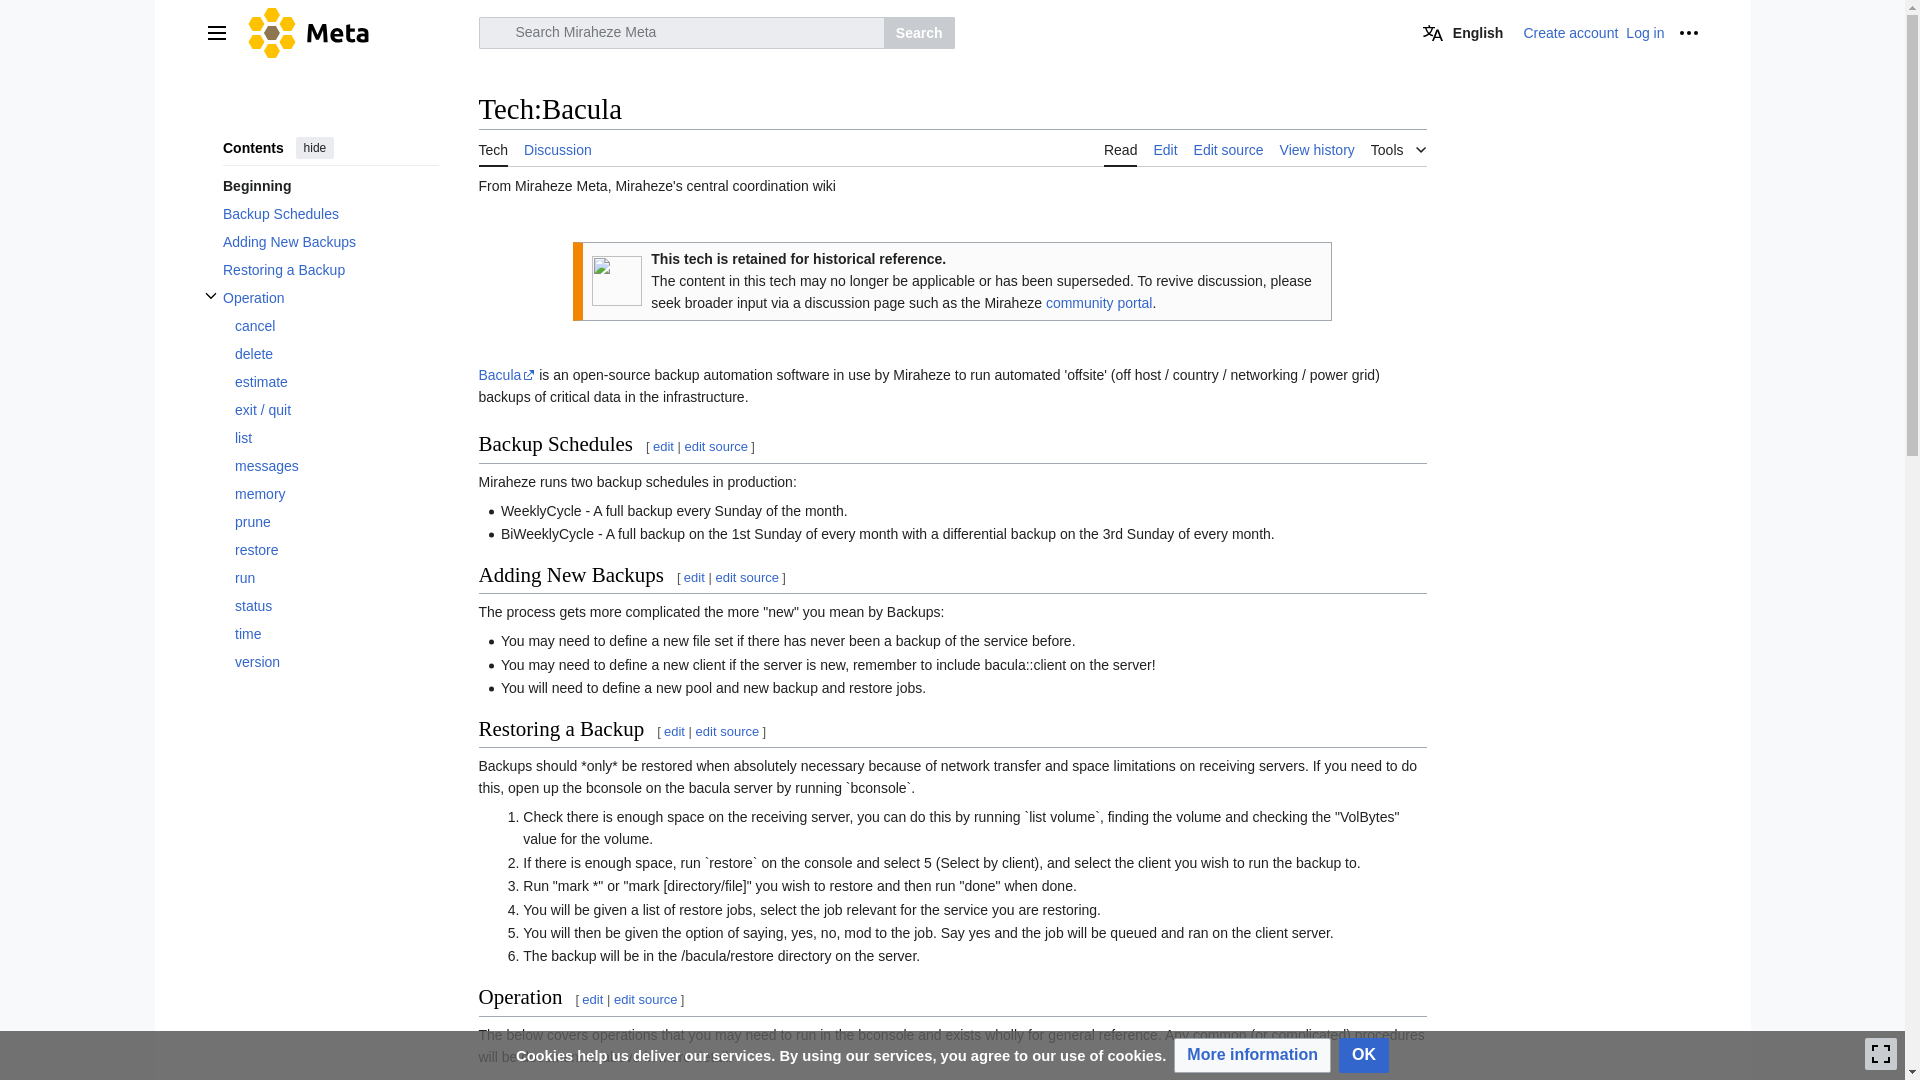  Describe the element at coordinates (1645, 32) in the screenshot. I see `Log in` at that location.